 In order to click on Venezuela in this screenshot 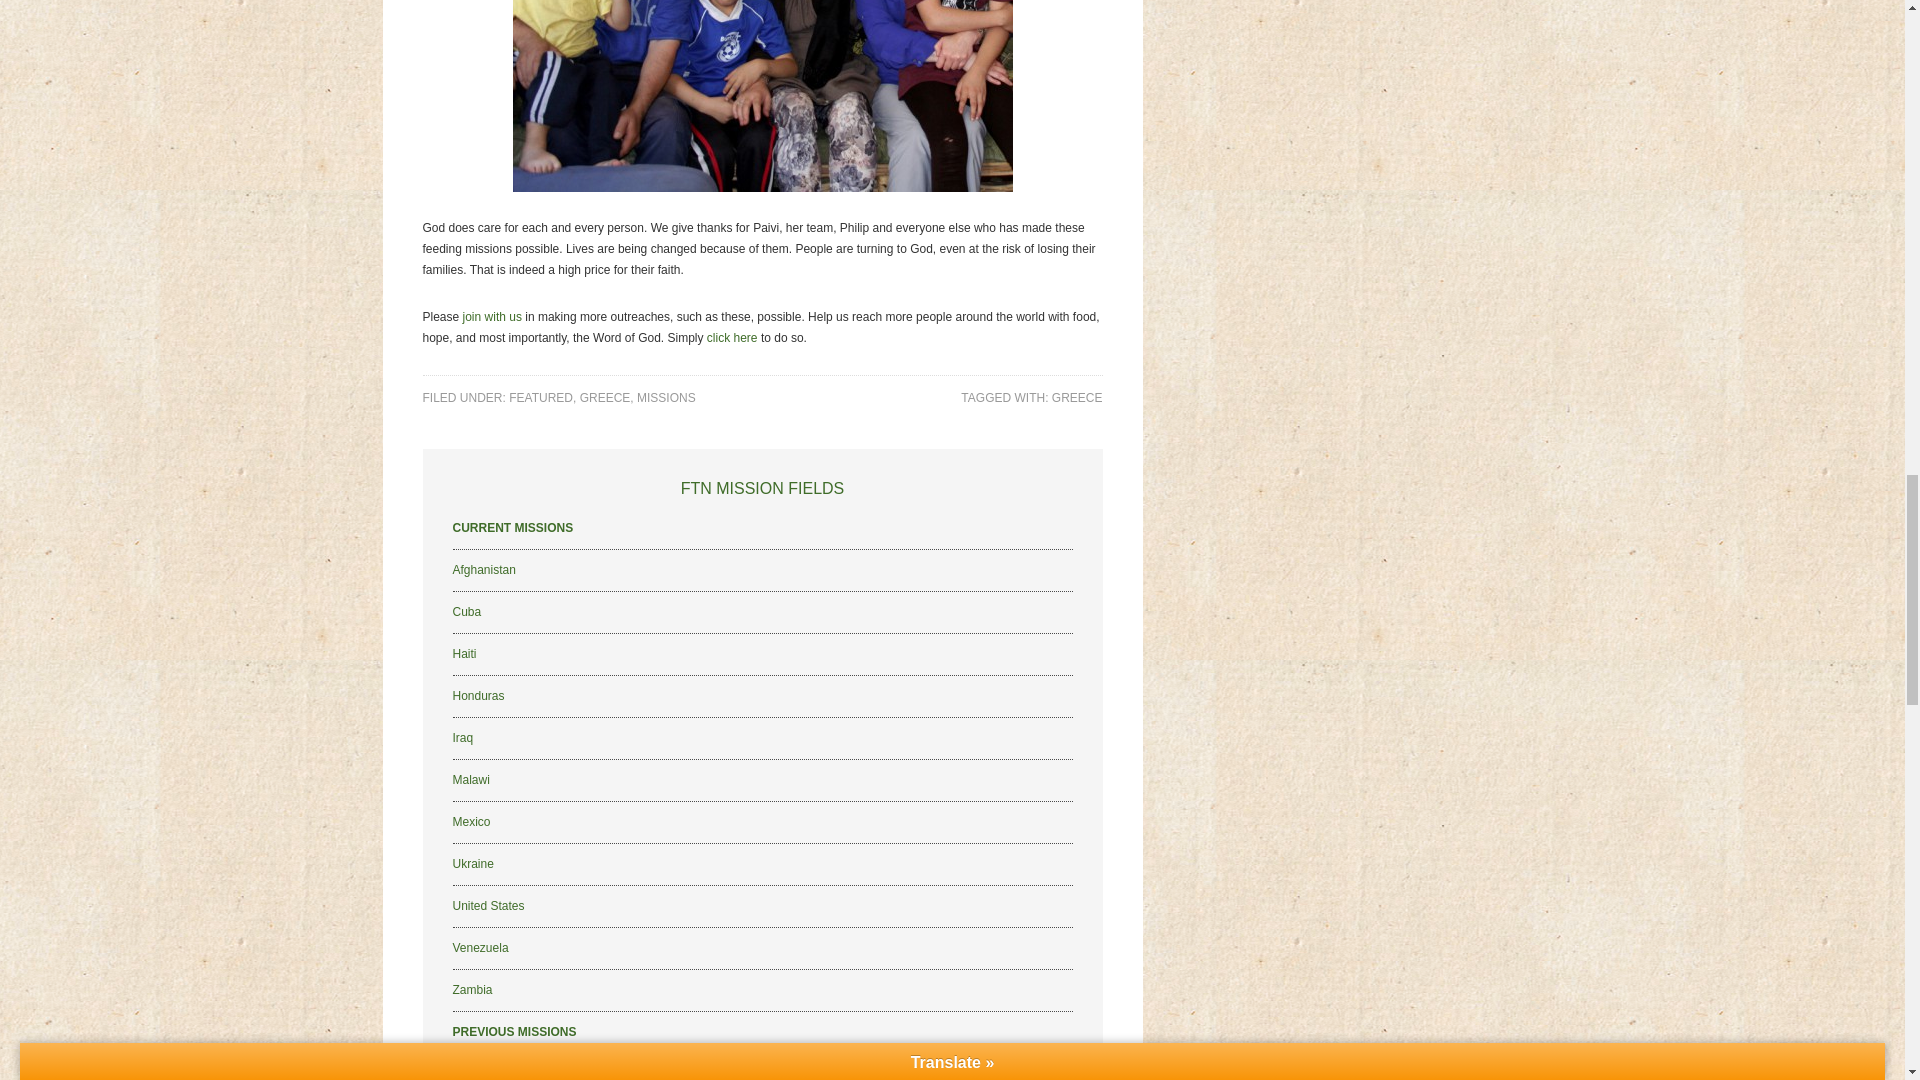, I will do `click(480, 947)`.